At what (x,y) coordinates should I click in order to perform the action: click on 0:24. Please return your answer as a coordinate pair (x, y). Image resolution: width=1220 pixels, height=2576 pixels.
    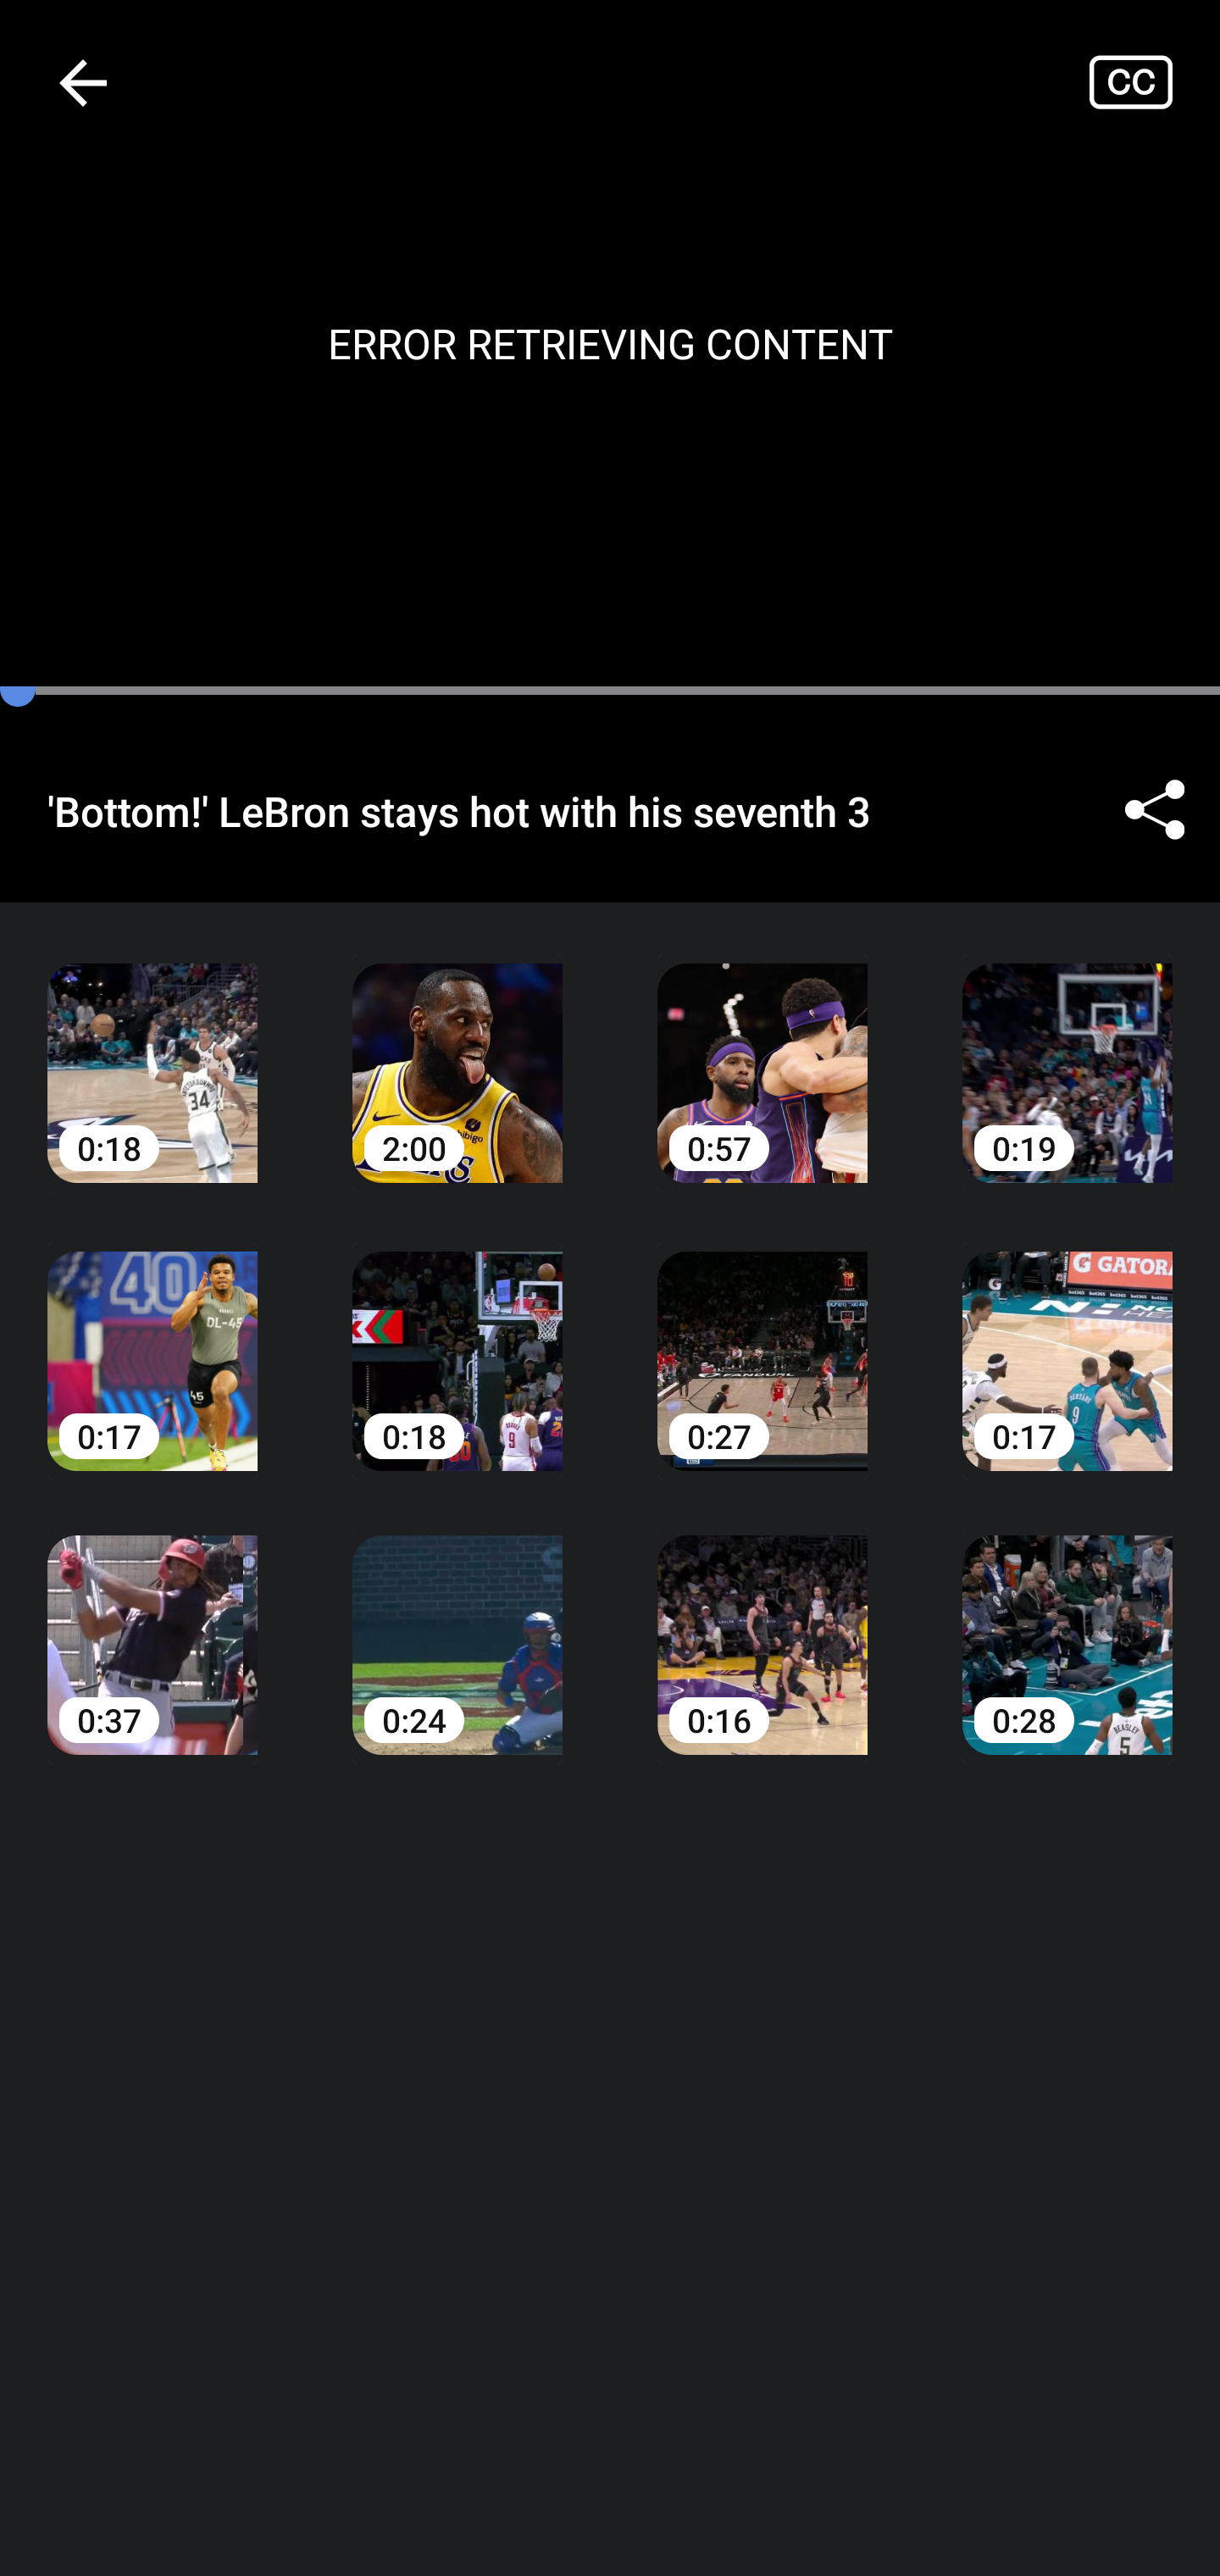
    Looking at the image, I should click on (457, 1621).